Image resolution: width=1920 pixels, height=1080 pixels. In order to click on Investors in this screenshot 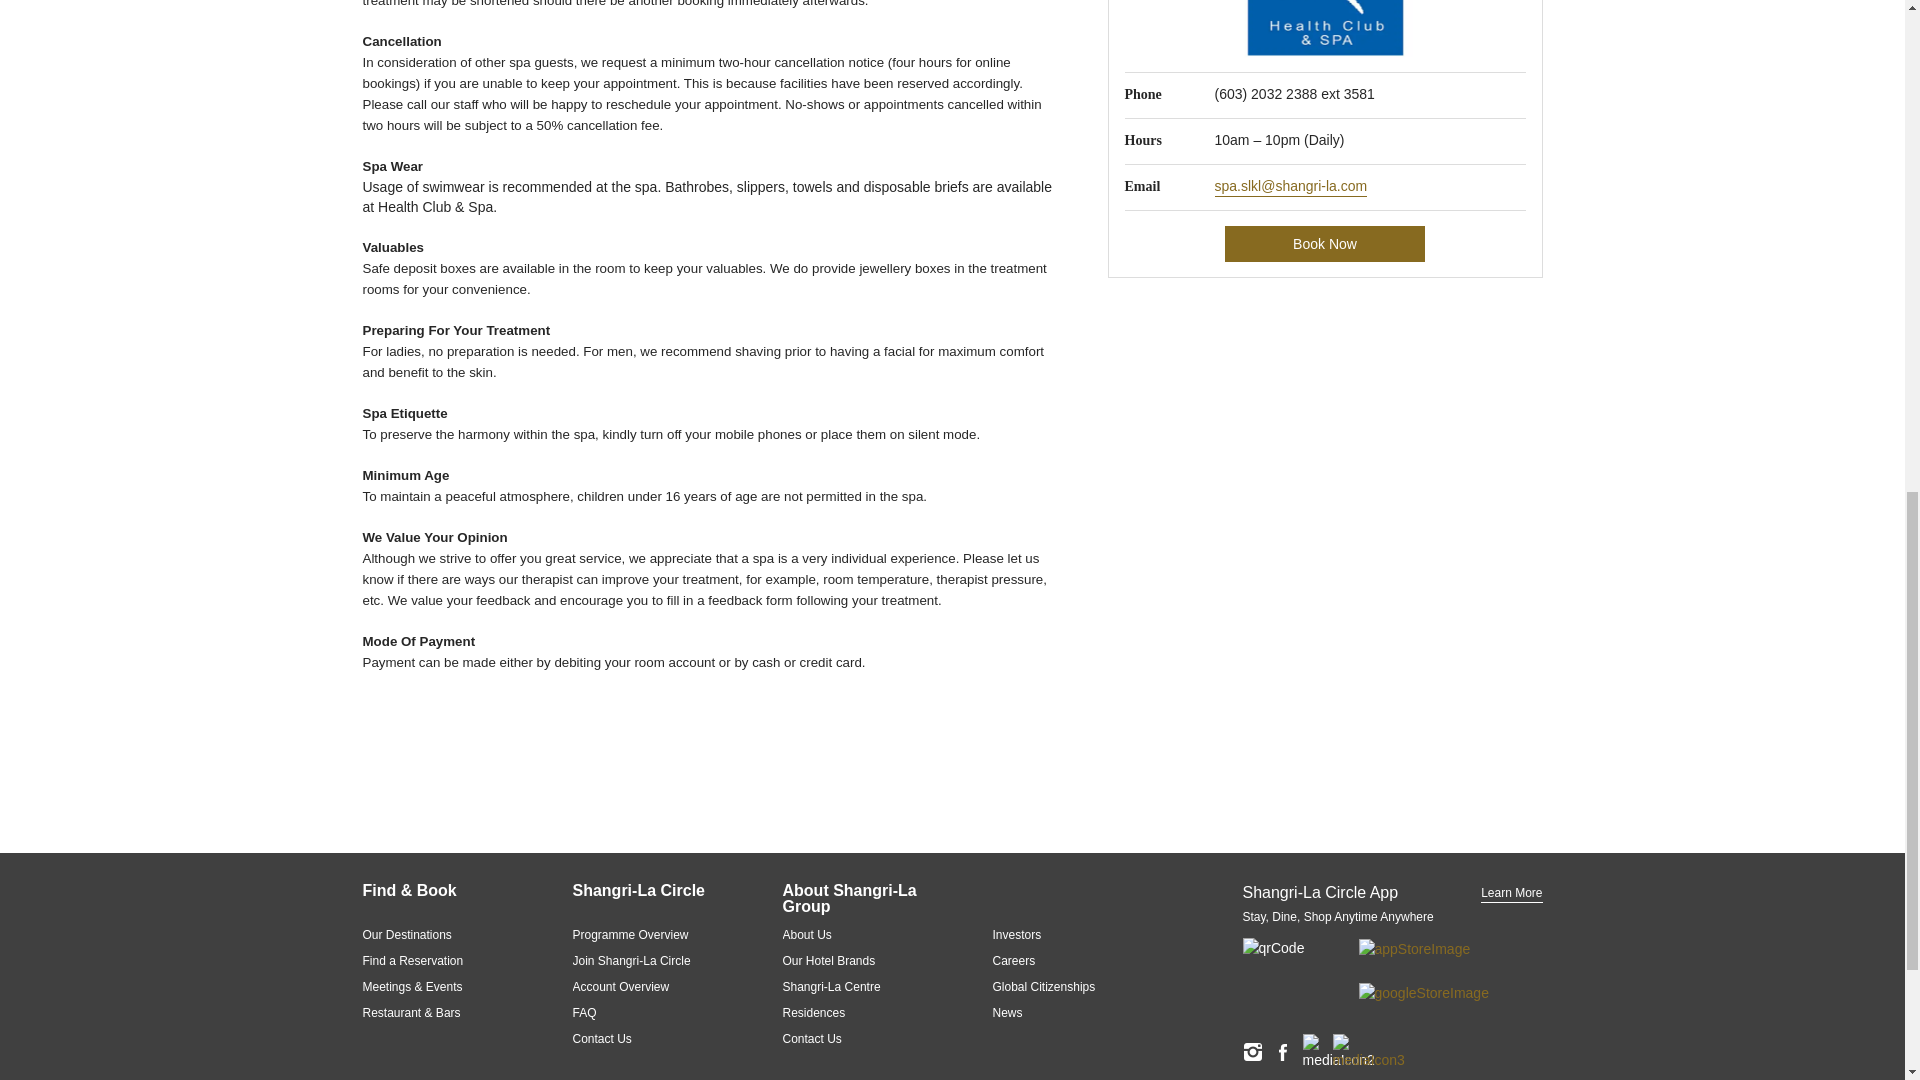, I will do `click(1072, 934)`.